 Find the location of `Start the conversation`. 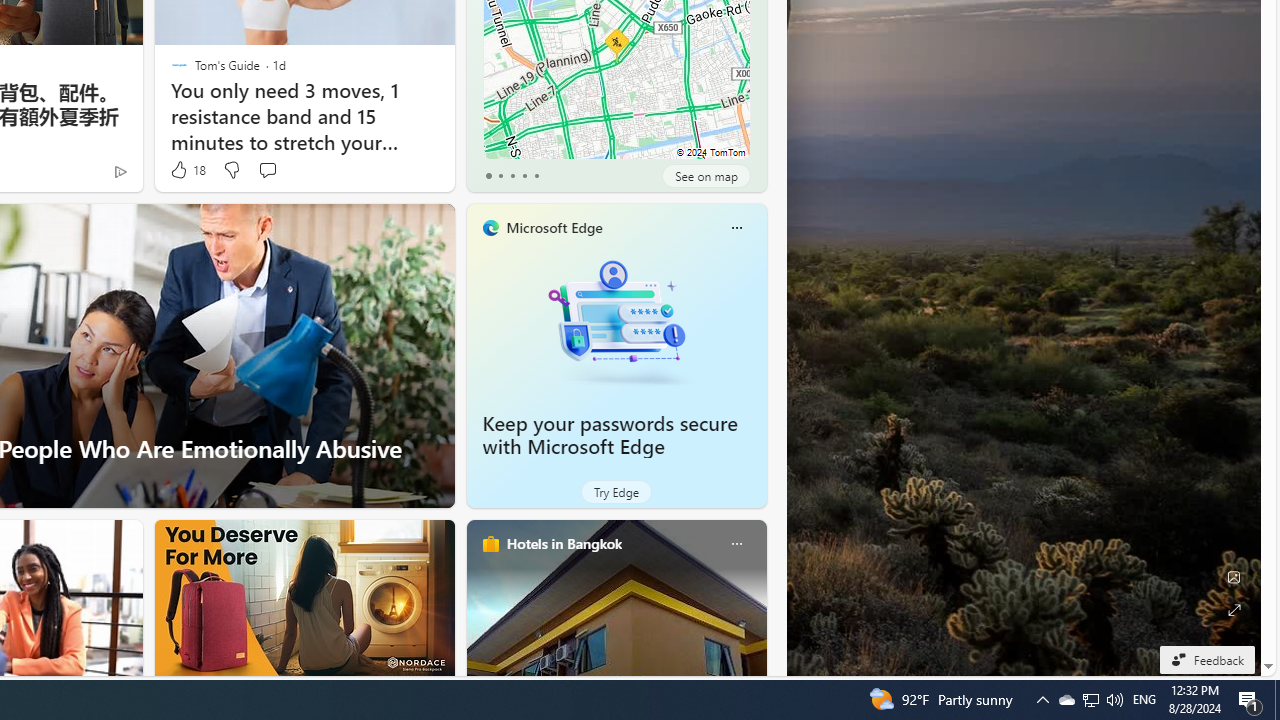

Start the conversation is located at coordinates (267, 170).